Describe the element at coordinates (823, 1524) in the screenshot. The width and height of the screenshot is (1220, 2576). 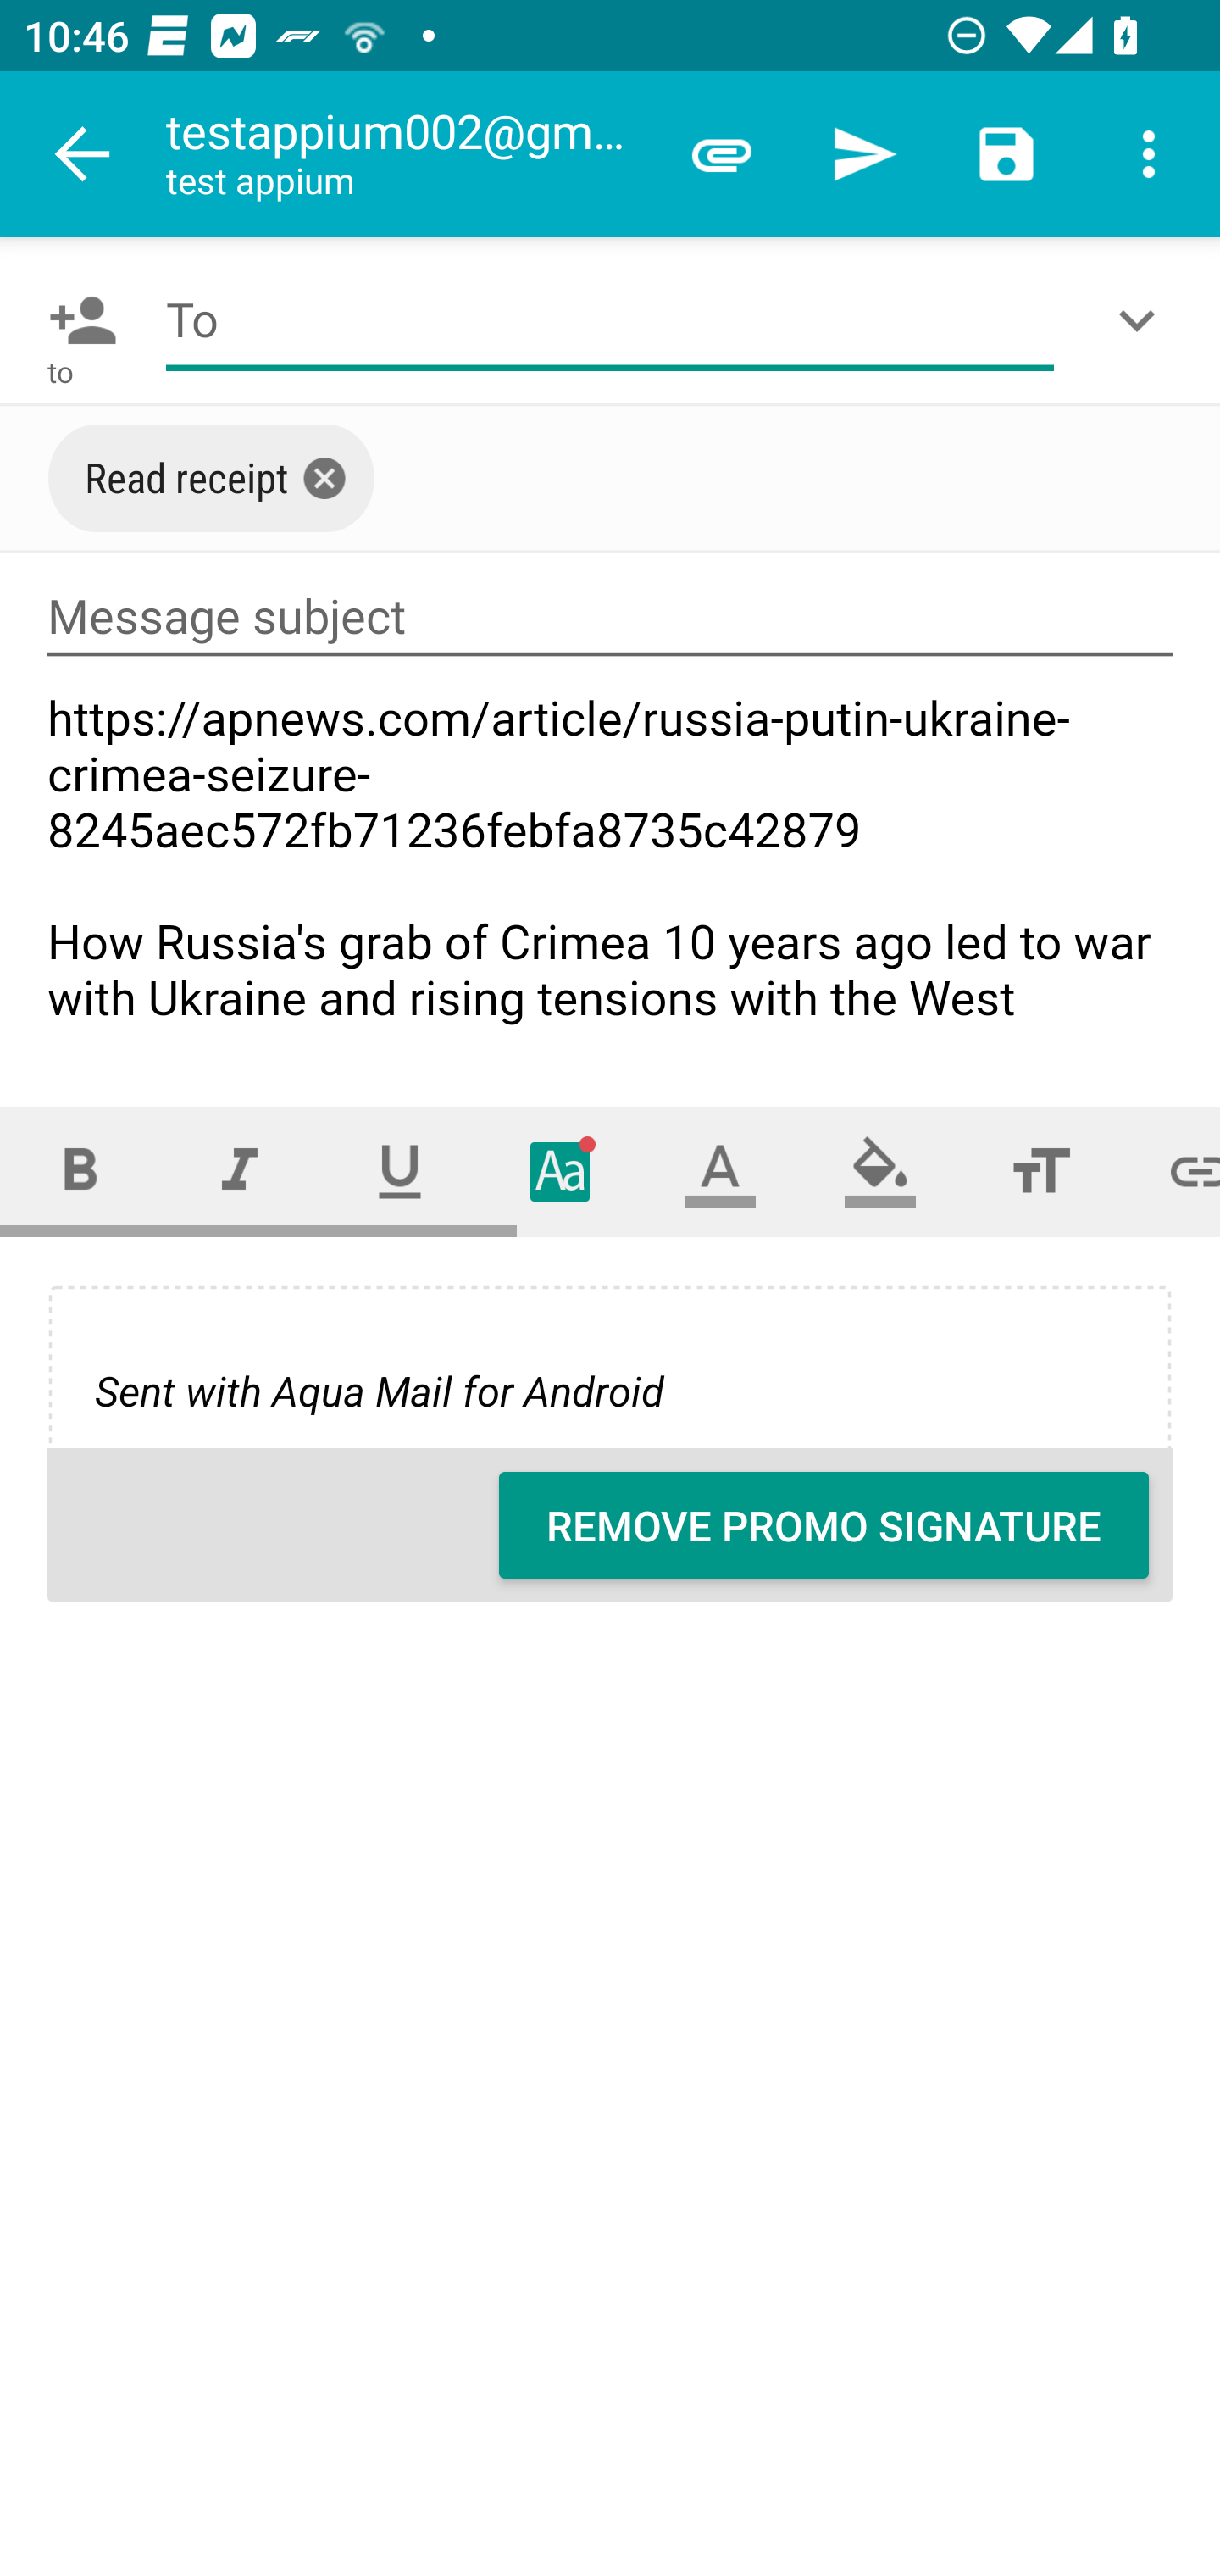
I see `REMOVE PROMO SIGNATURE` at that location.